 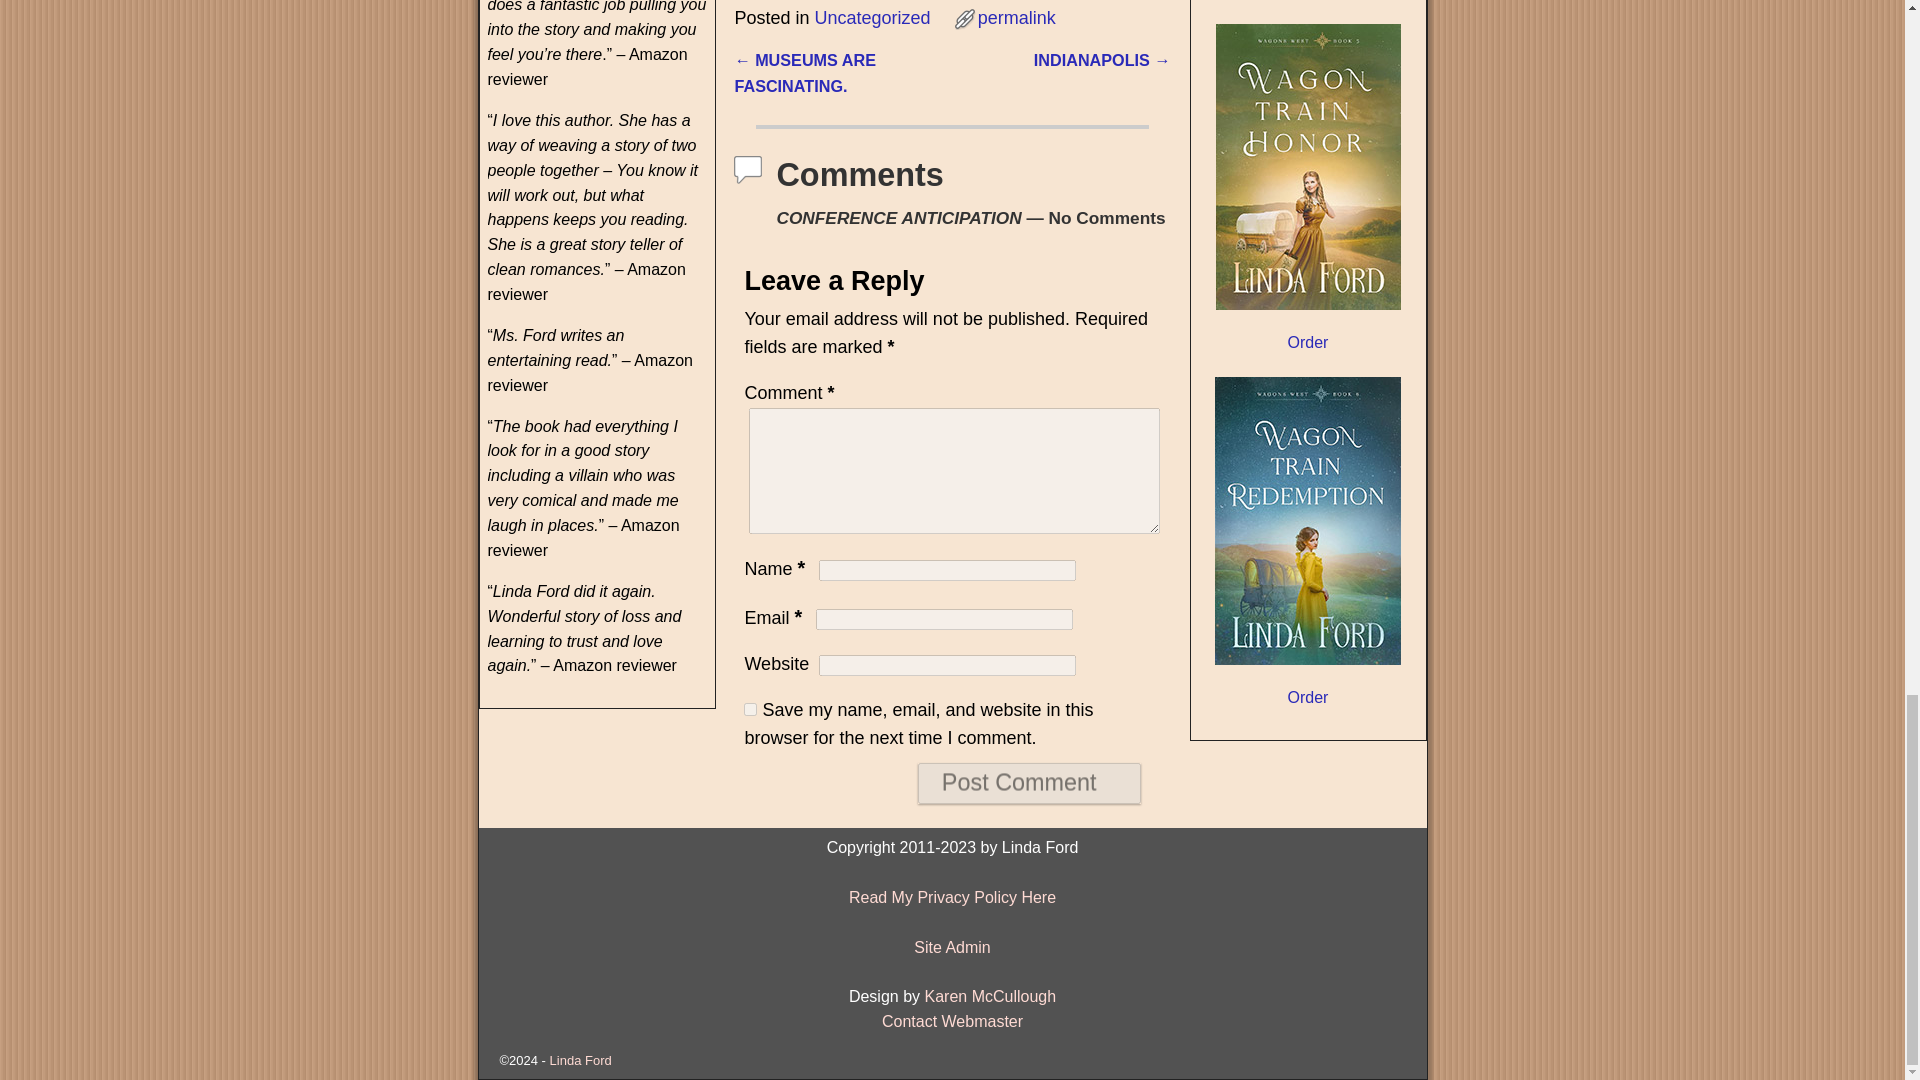 What do you see at coordinates (1028, 782) in the screenshot?
I see `Post Comment` at bounding box center [1028, 782].